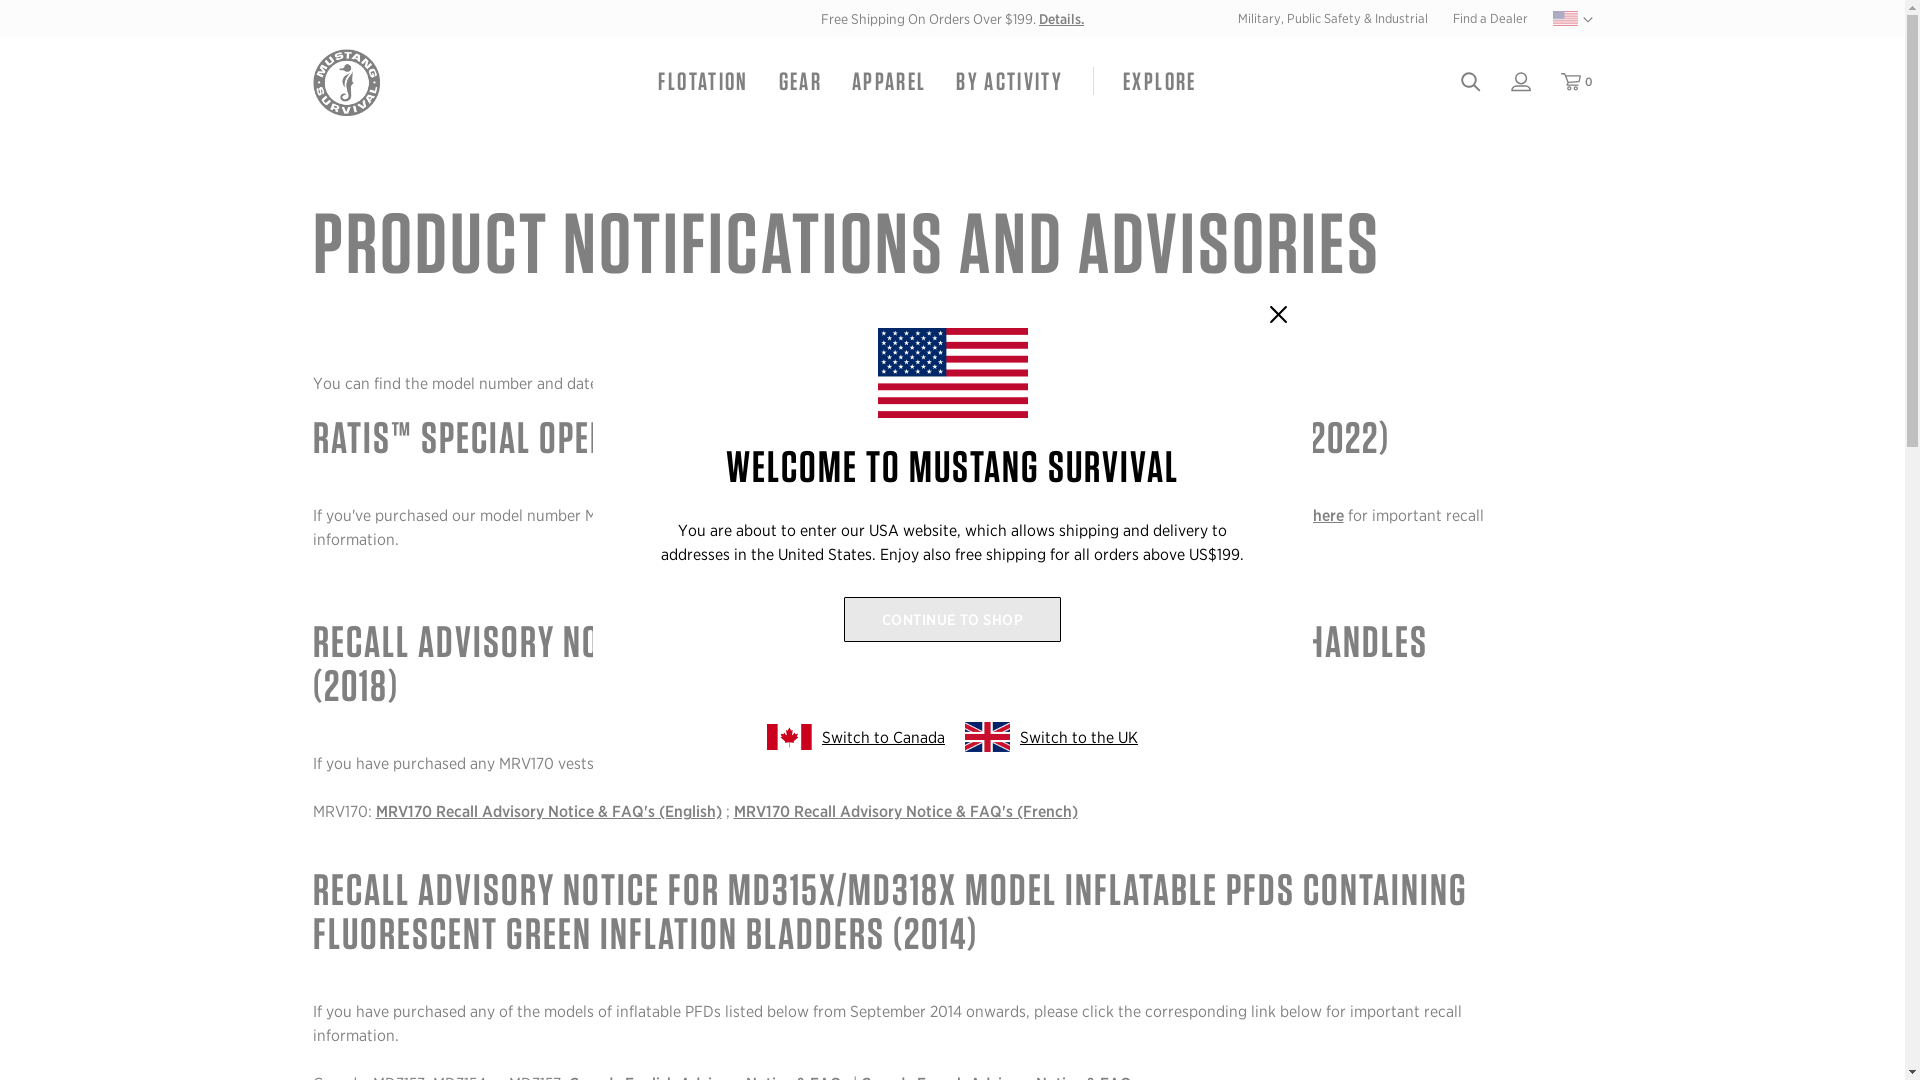 Image resolution: width=1920 pixels, height=1080 pixels. Describe the element at coordinates (888, 82) in the screenshot. I see `APPAREL` at that location.